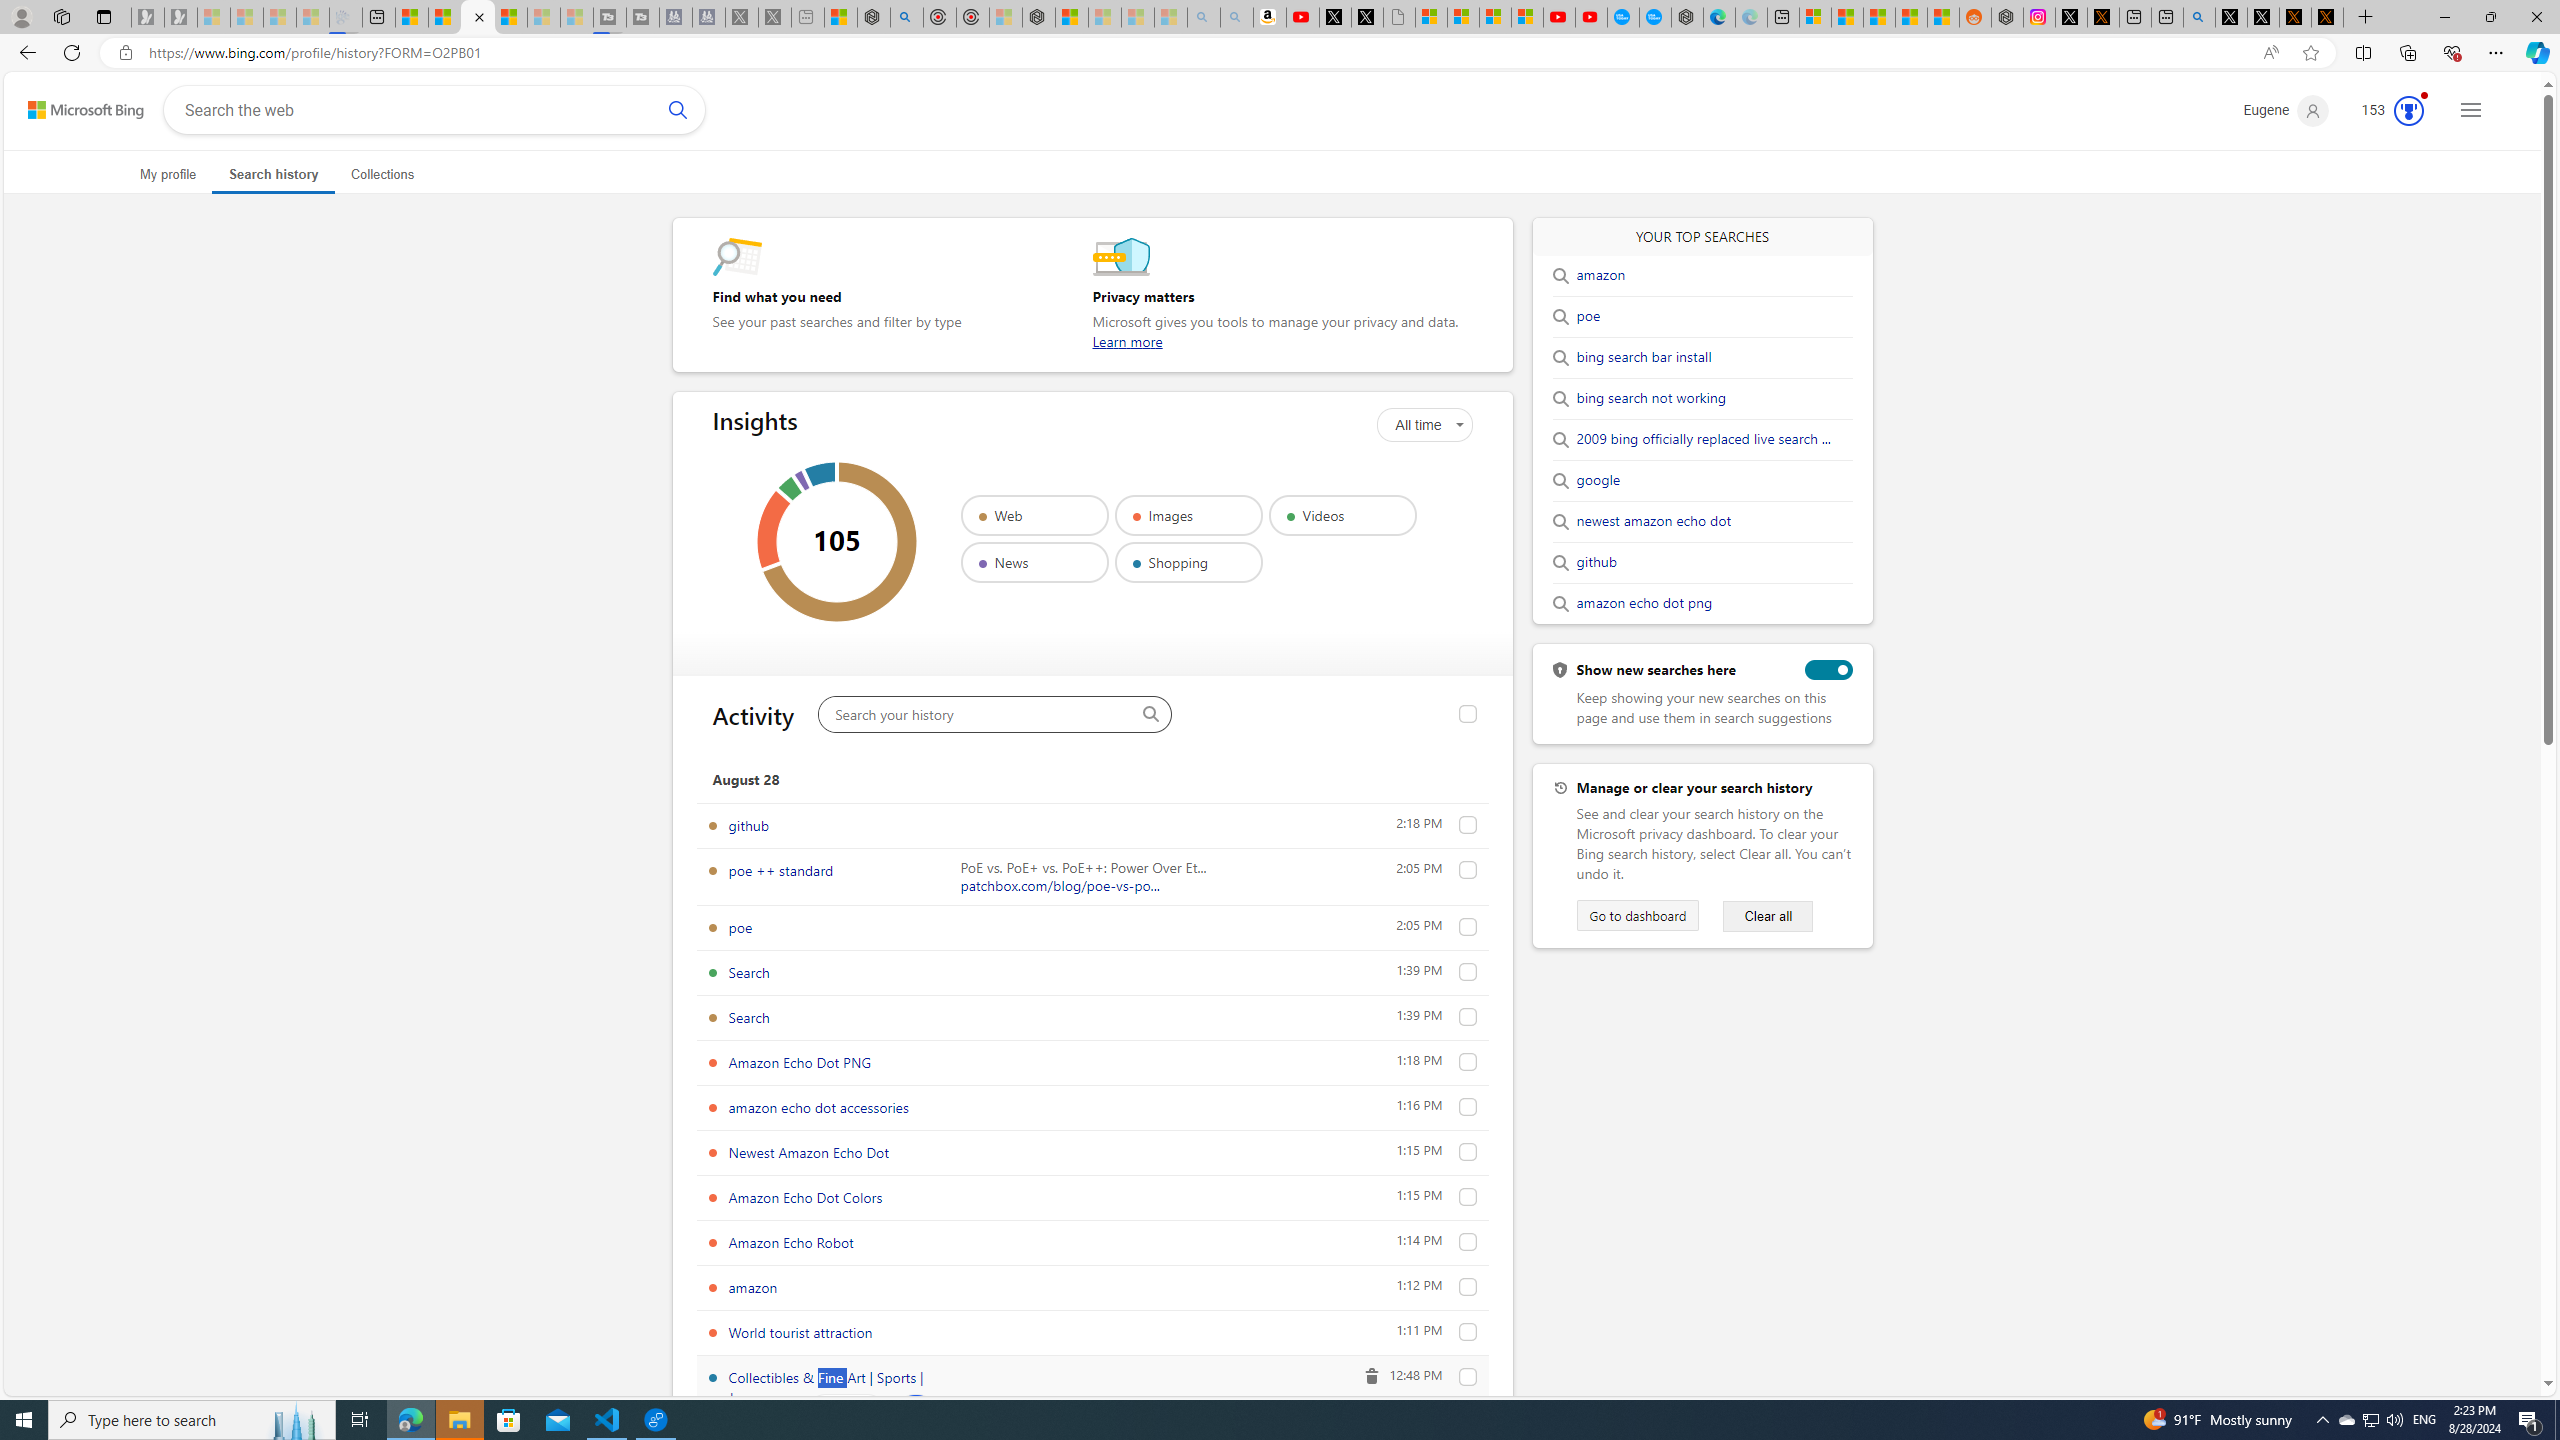 This screenshot has width=2560, height=1440. Describe the element at coordinates (1703, 440) in the screenshot. I see `2009 bing officially replaced live search ...` at that location.